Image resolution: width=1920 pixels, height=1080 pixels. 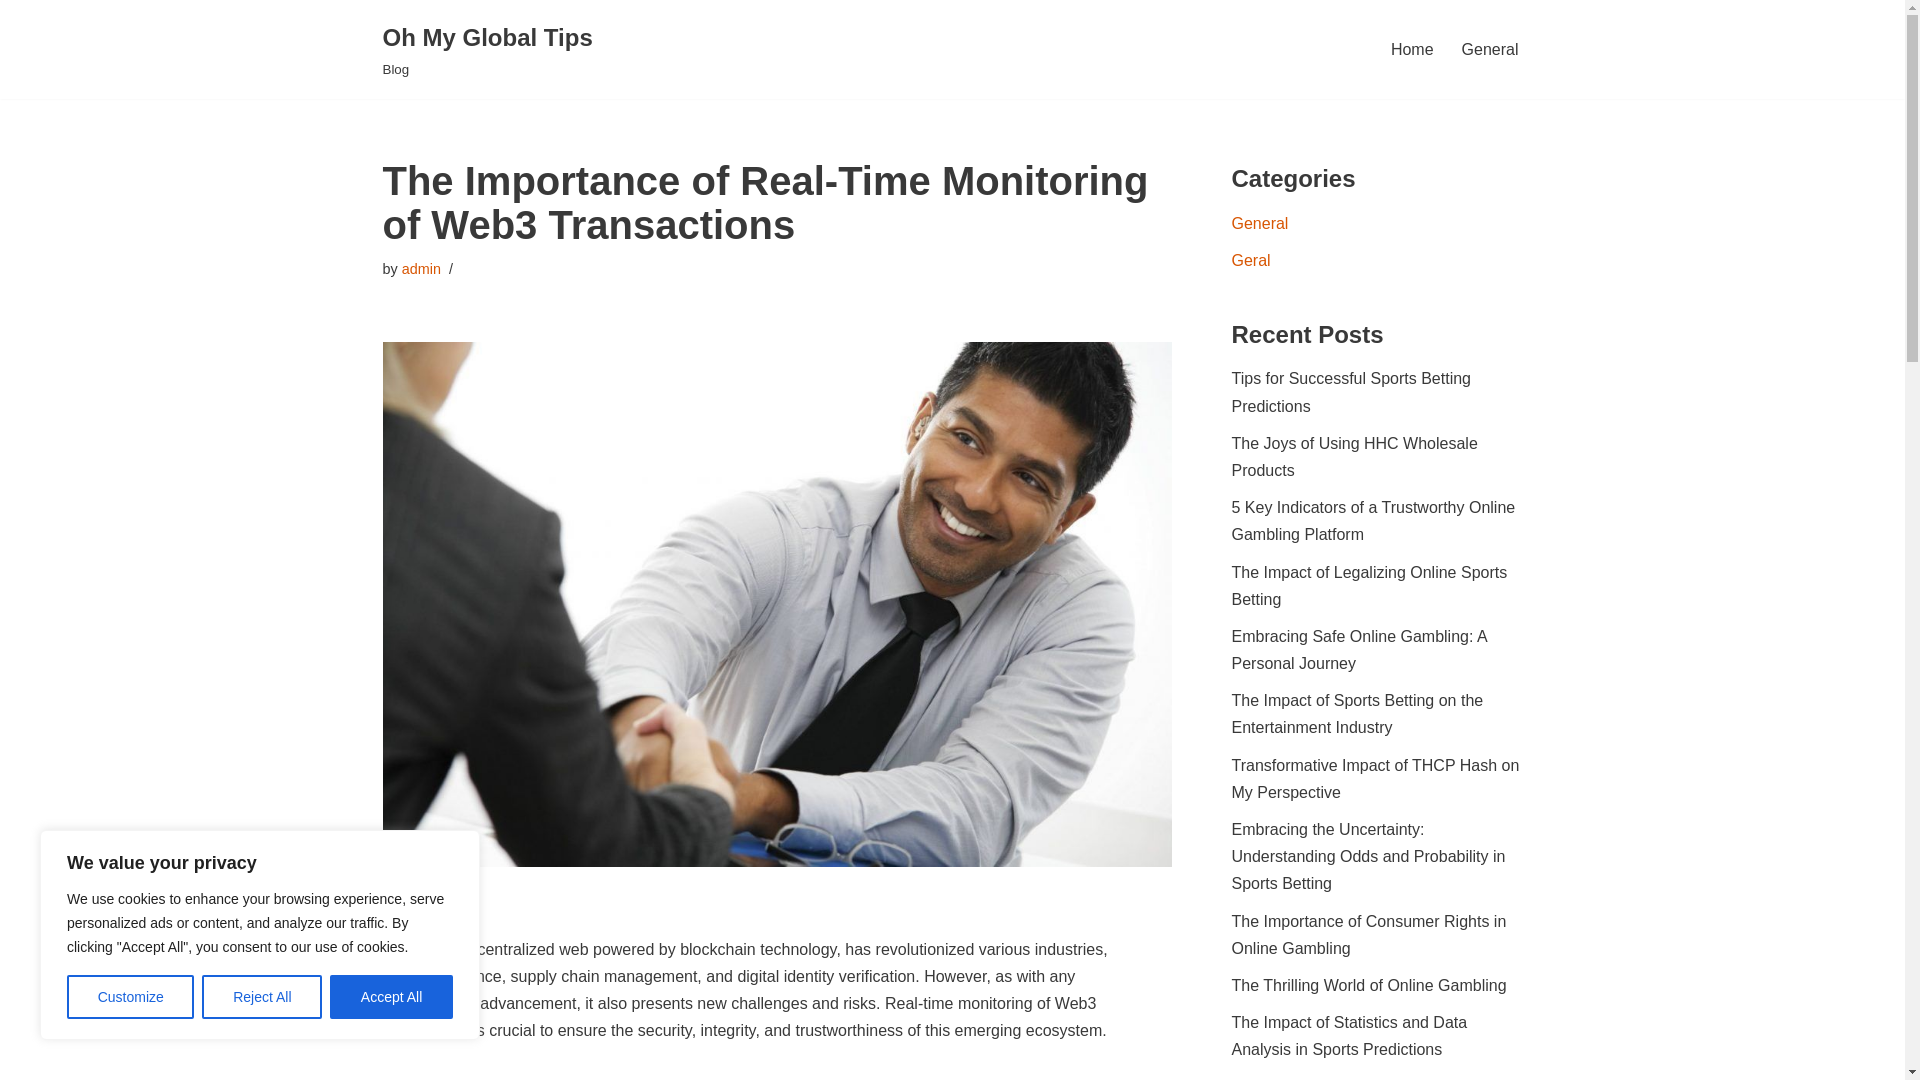 I want to click on Accept All, so click(x=392, y=997).